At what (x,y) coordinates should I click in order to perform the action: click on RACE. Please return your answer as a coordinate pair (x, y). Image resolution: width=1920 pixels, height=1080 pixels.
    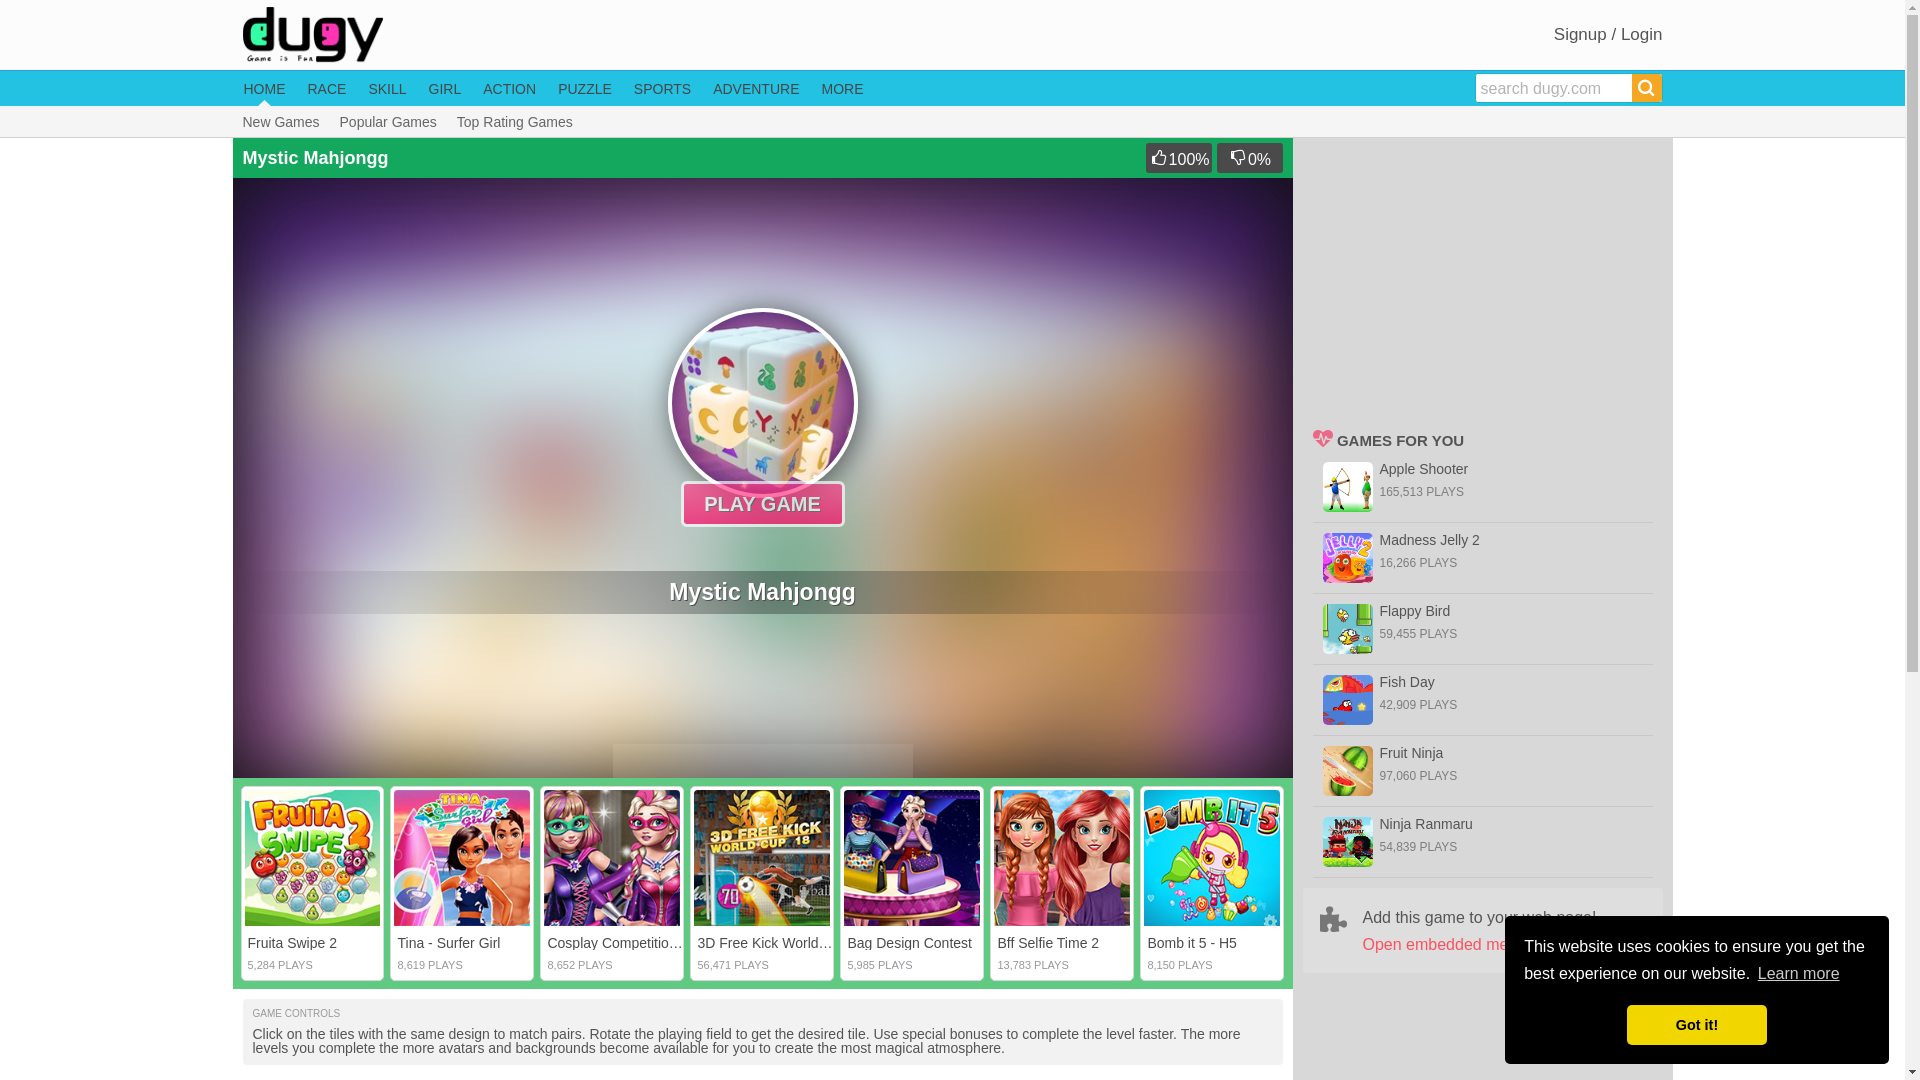
    Looking at the image, I should click on (327, 88).